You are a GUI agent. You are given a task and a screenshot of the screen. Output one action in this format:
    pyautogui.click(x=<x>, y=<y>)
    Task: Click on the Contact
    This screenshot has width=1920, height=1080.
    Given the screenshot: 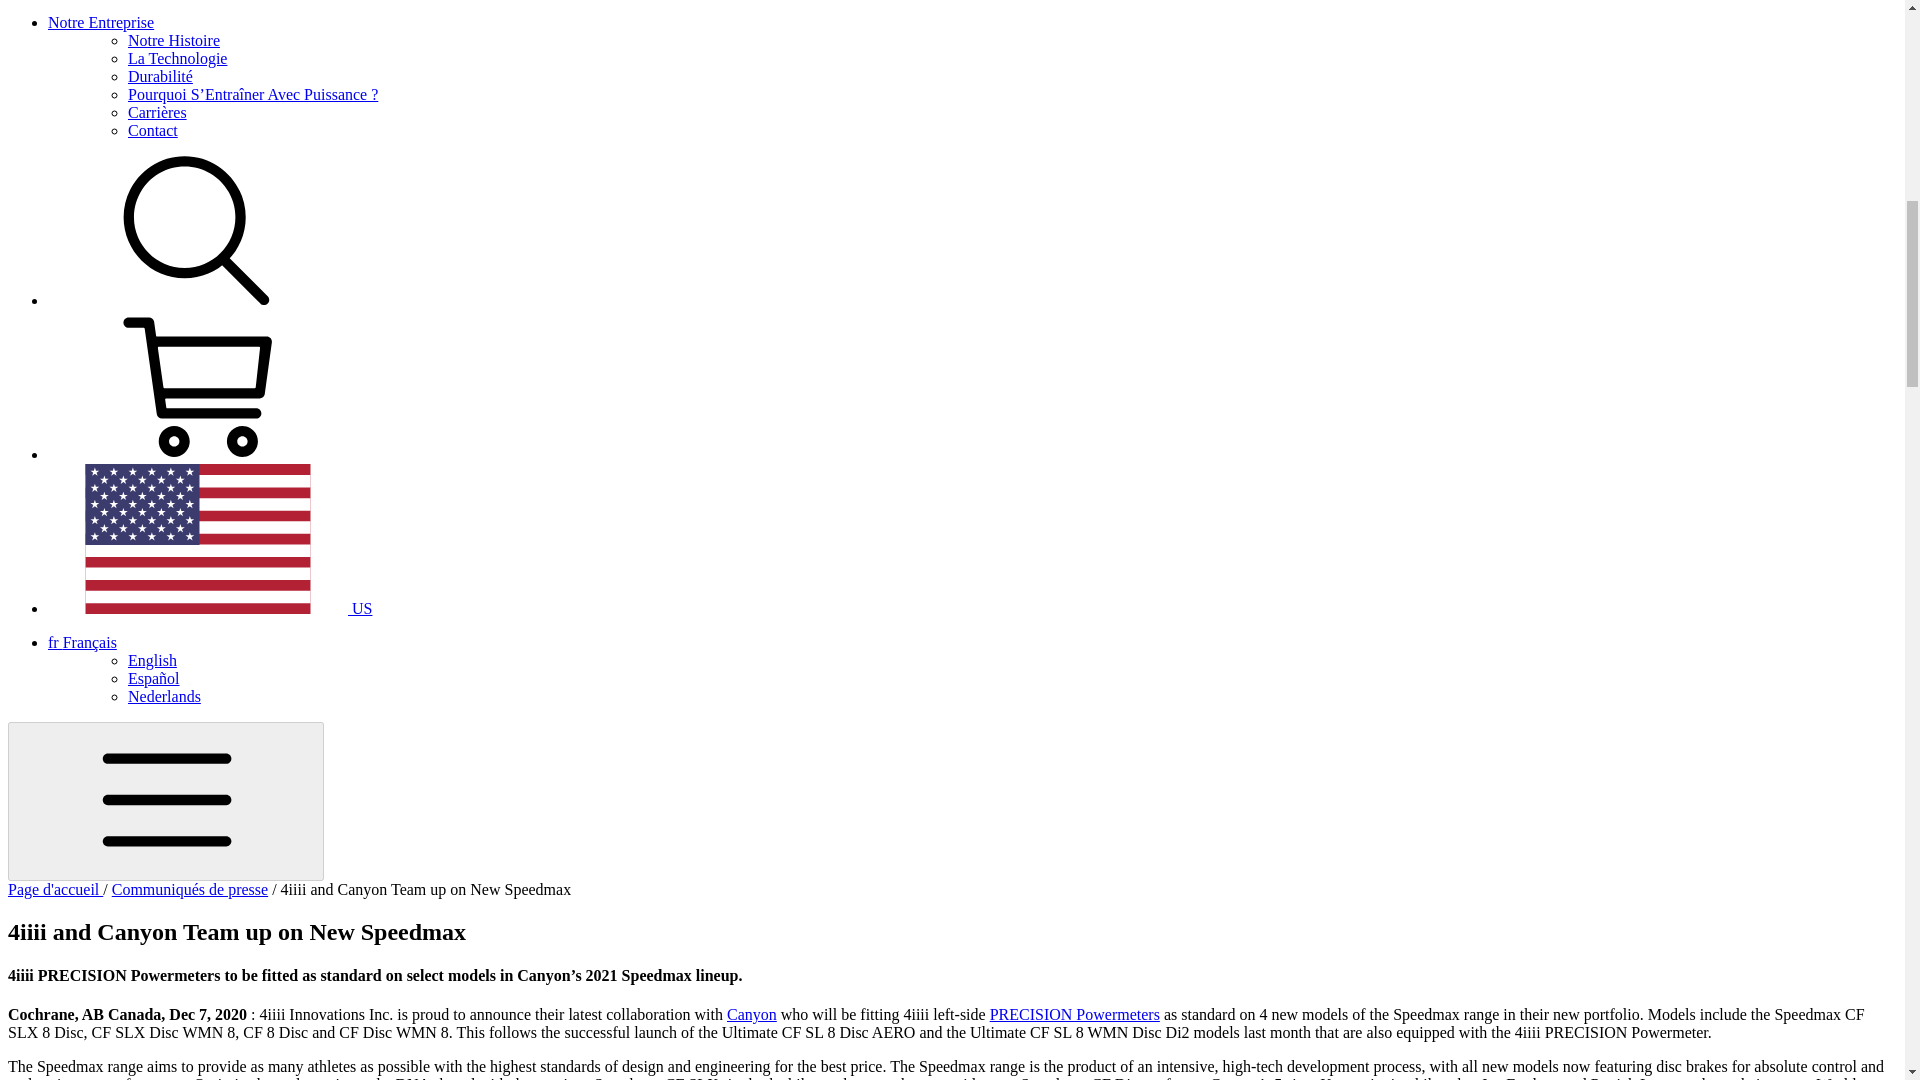 What is the action you would take?
    pyautogui.click(x=153, y=130)
    